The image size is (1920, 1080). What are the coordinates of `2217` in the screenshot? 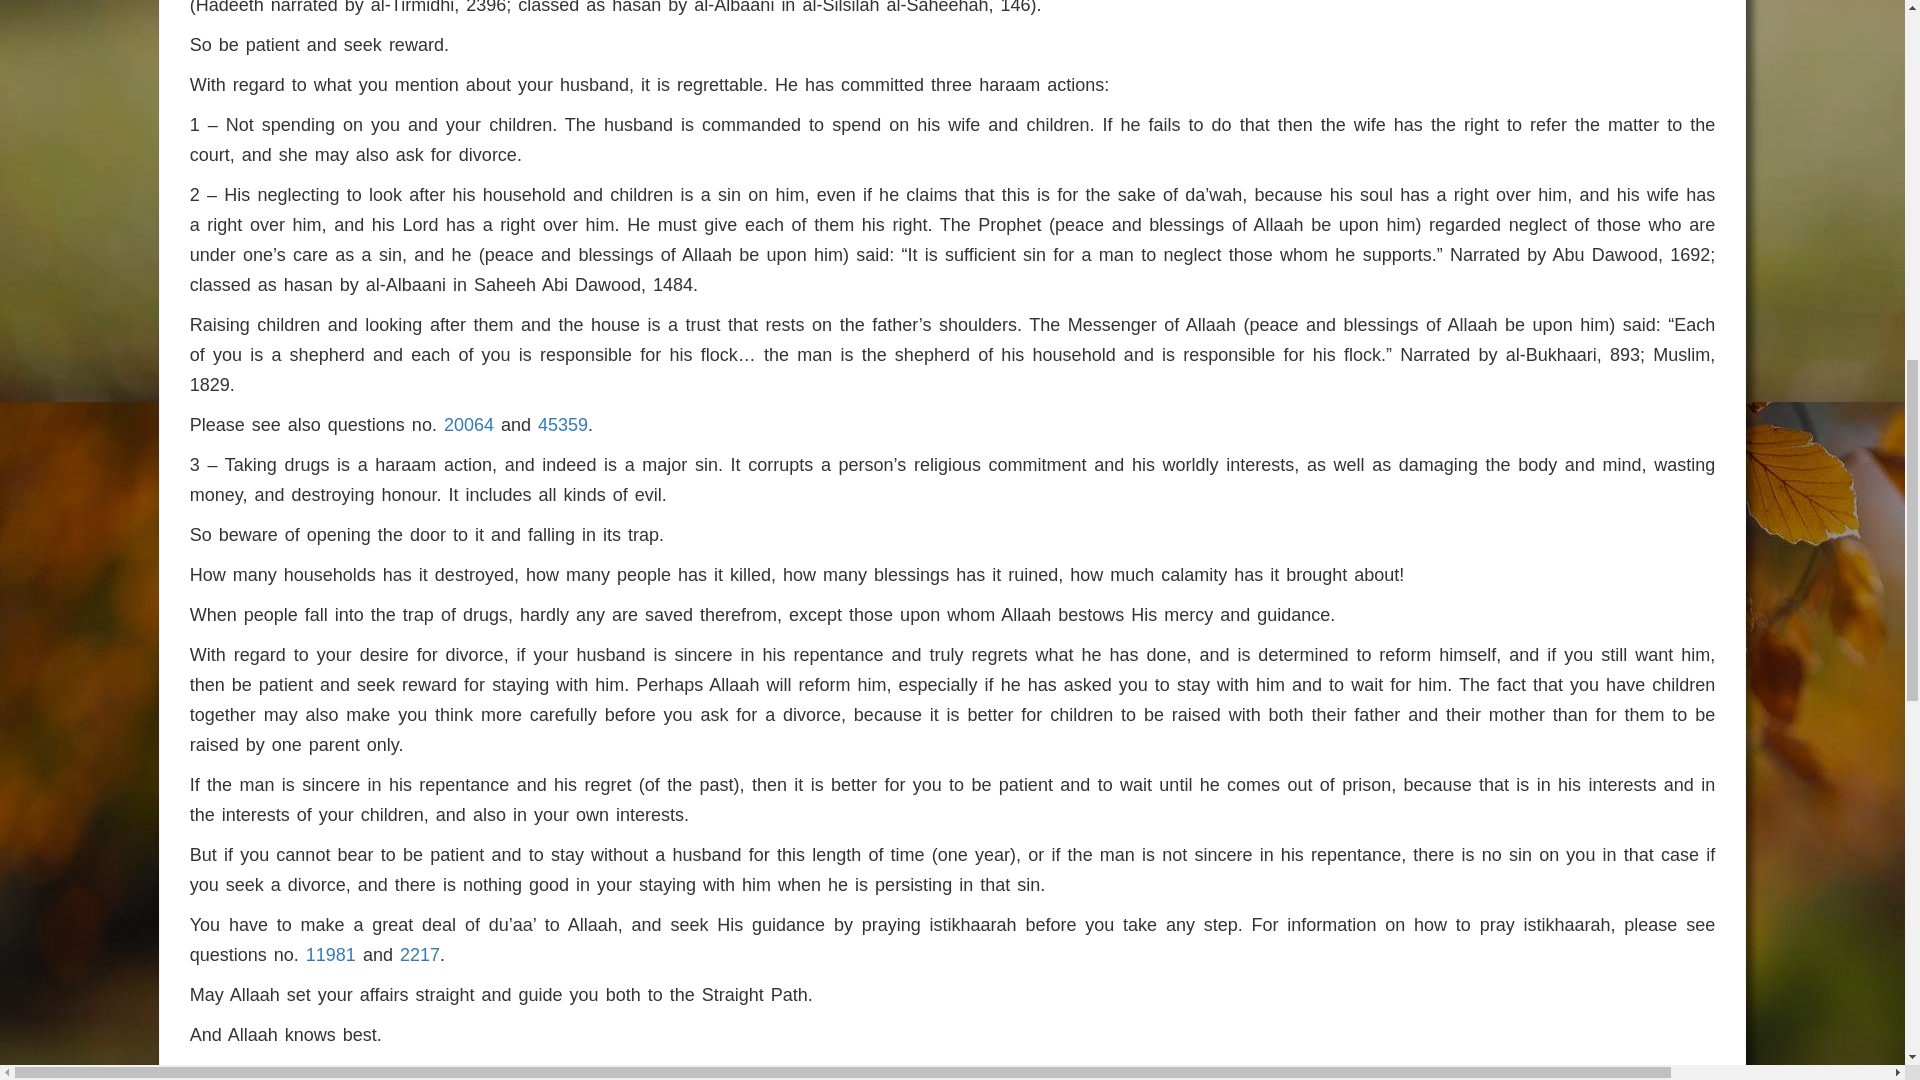 It's located at (419, 955).